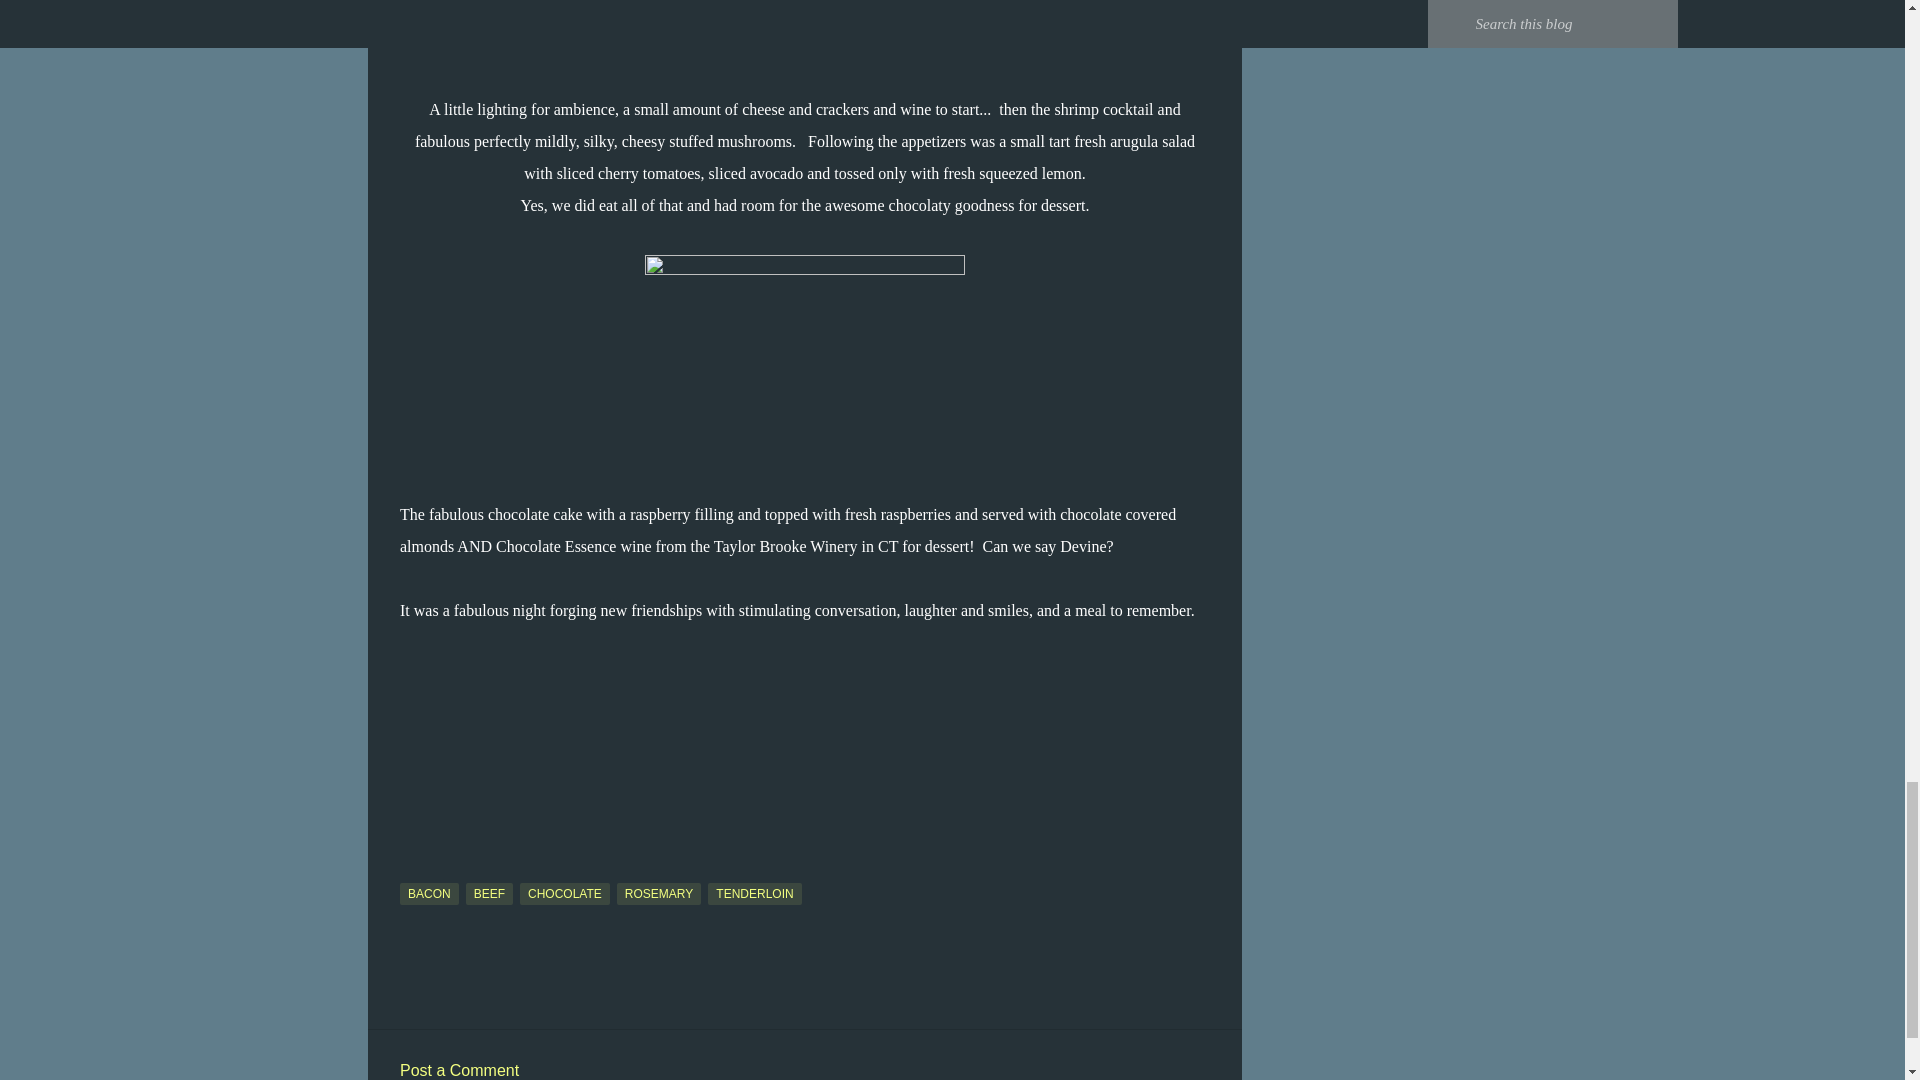 This screenshot has height=1080, width=1920. Describe the element at coordinates (412, 871) in the screenshot. I see `Email Post` at that location.